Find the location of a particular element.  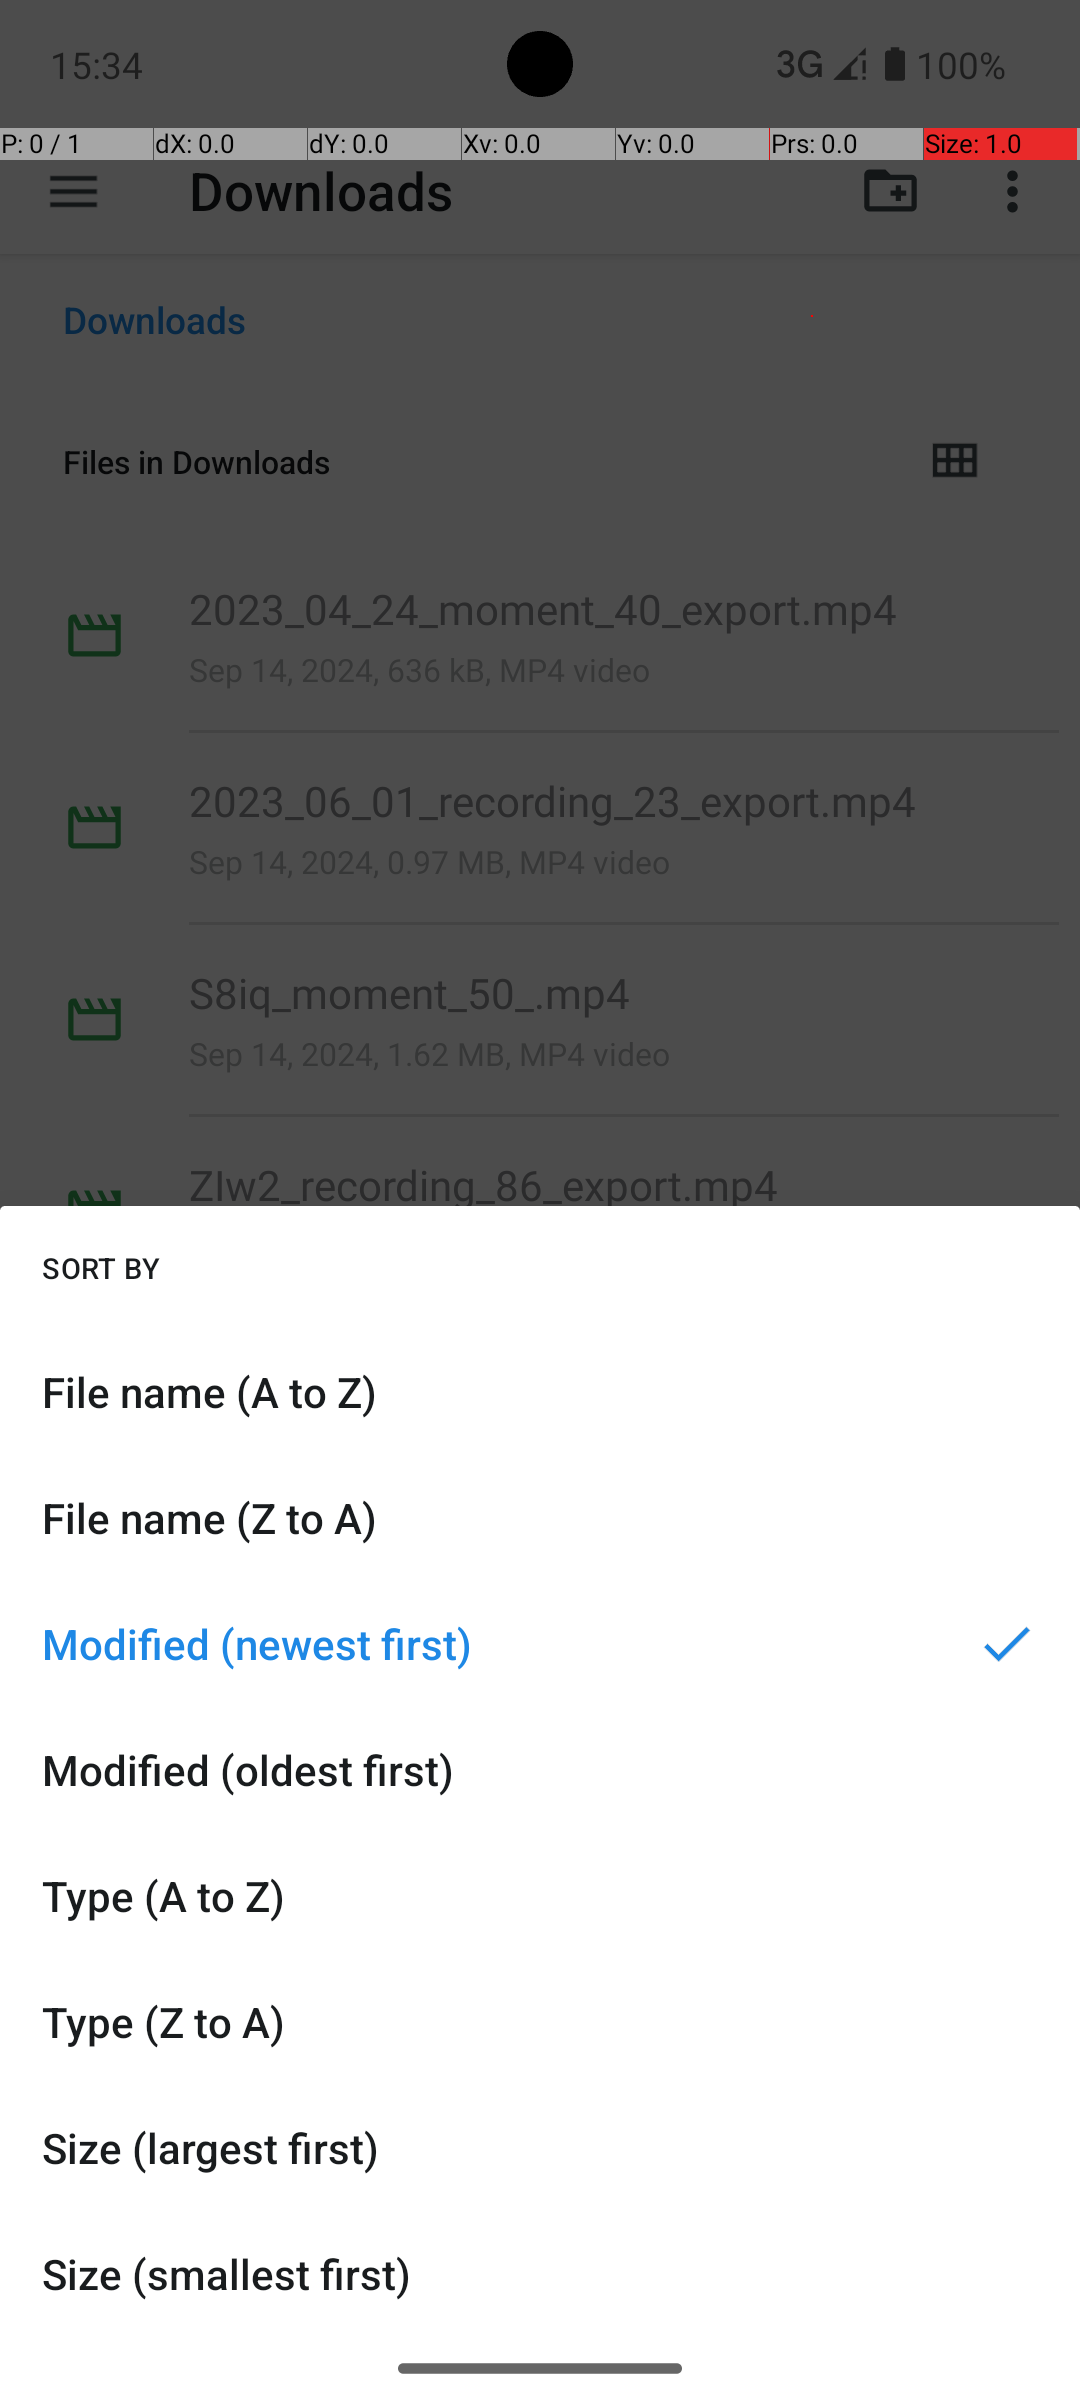

SORT BY is located at coordinates (101, 1267).